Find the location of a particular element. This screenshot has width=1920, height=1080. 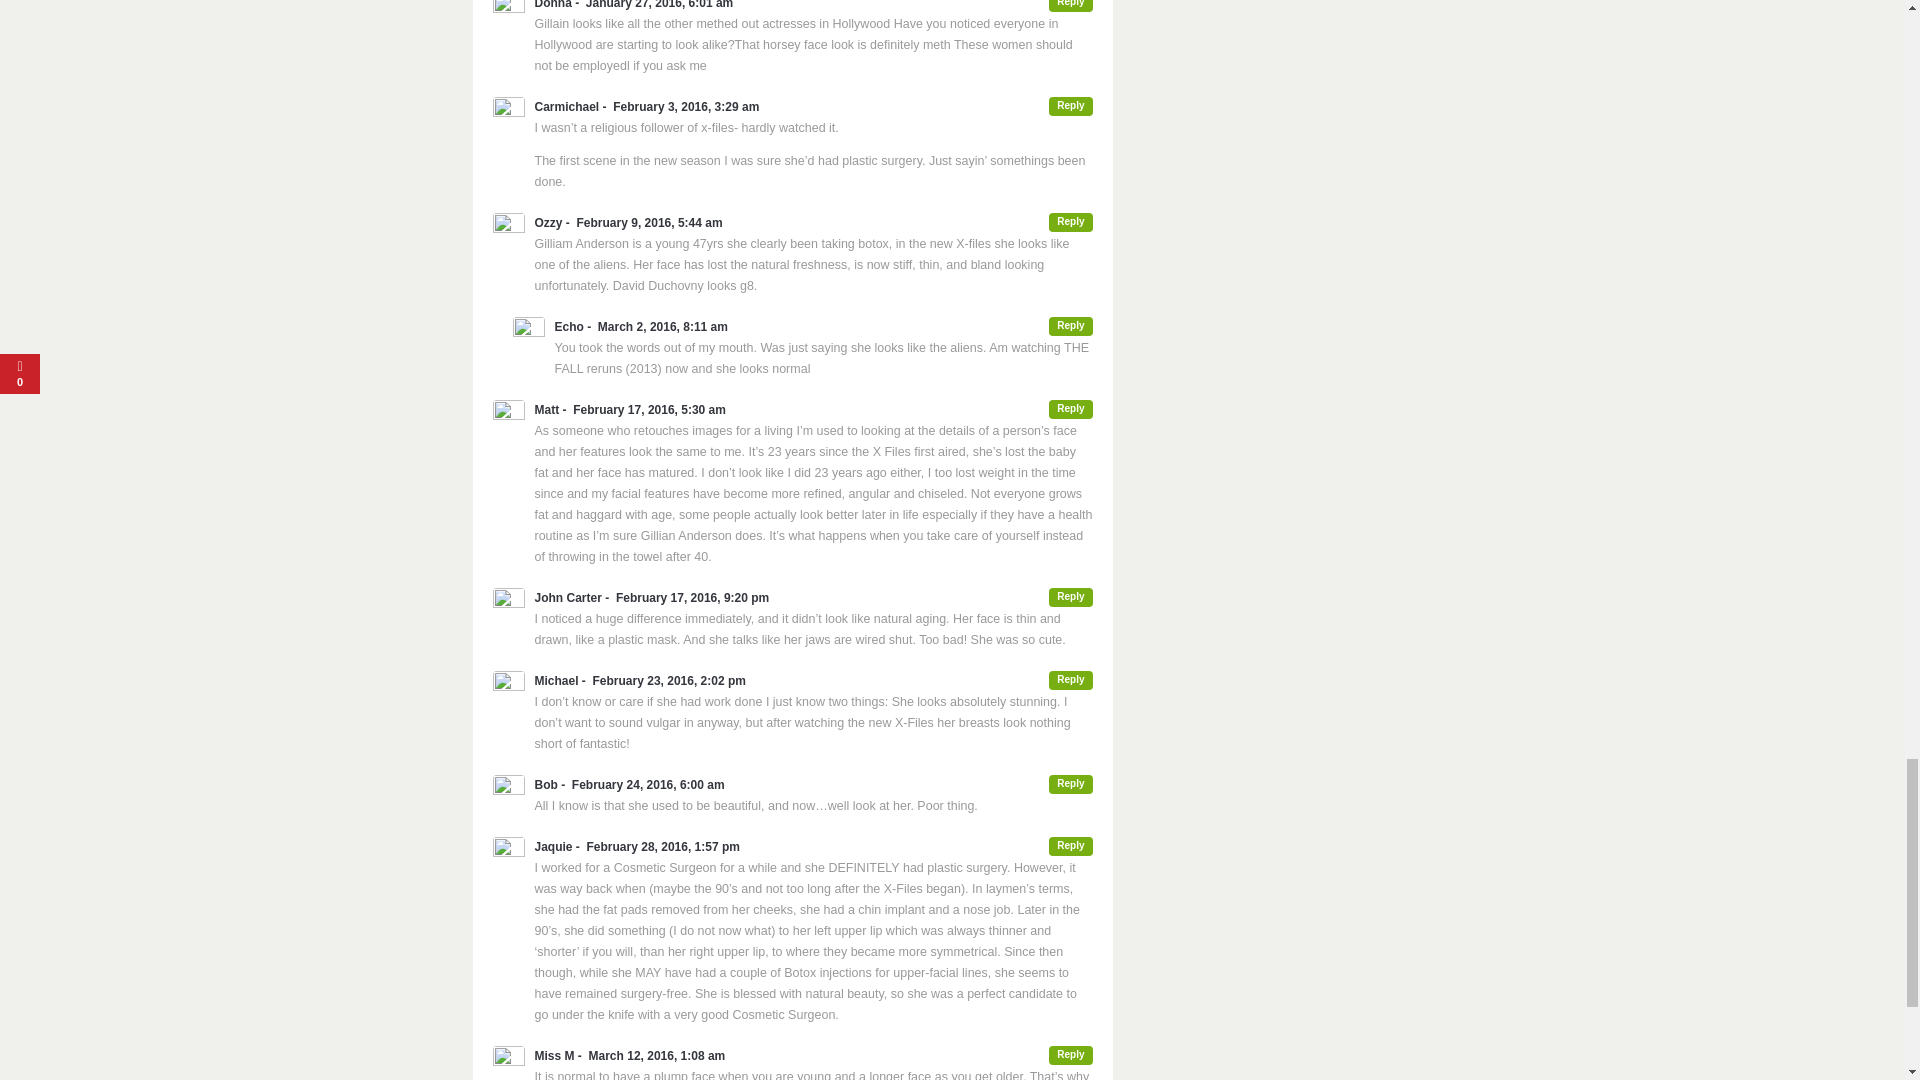

Reply is located at coordinates (1070, 409).